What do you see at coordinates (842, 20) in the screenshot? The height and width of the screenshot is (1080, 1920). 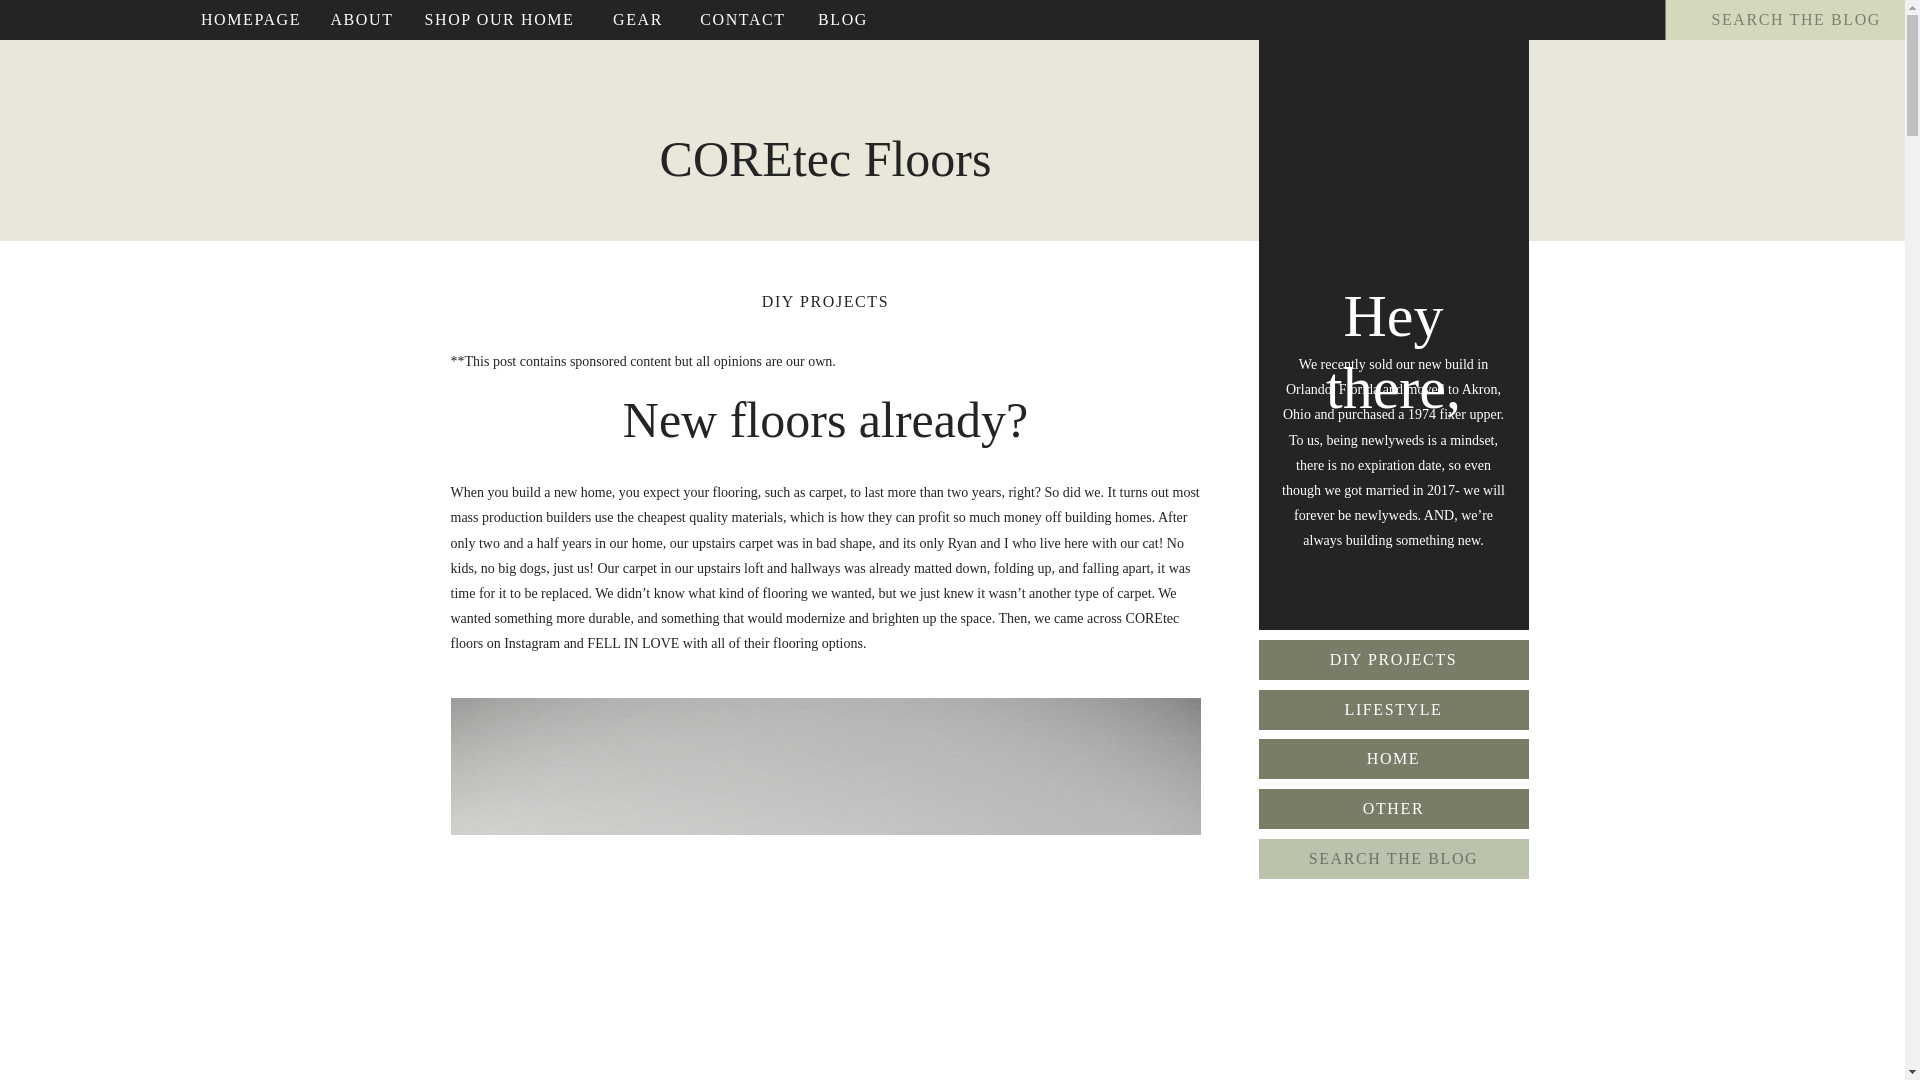 I see `BLOG` at bounding box center [842, 20].